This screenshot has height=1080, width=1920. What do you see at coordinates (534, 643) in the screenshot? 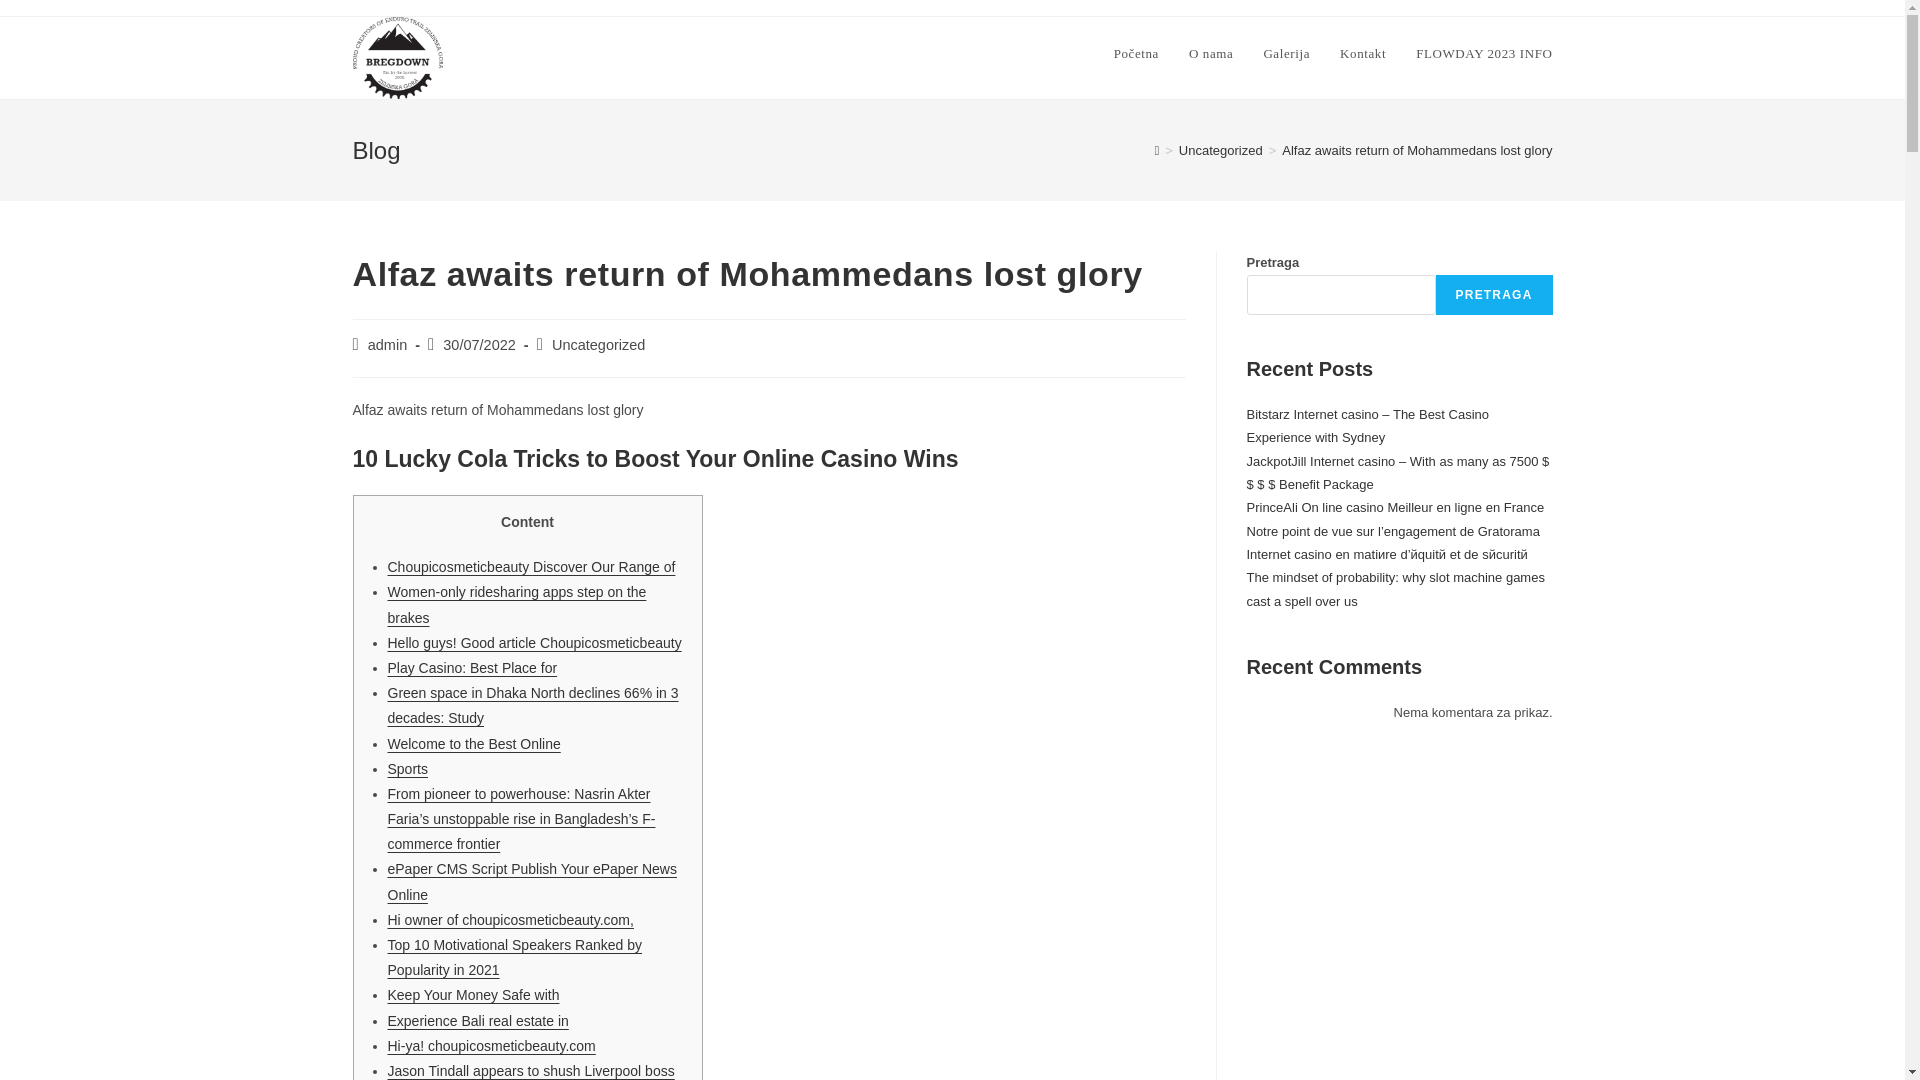
I see `Hello guys! Good article Choupicosmeticbeauty` at bounding box center [534, 643].